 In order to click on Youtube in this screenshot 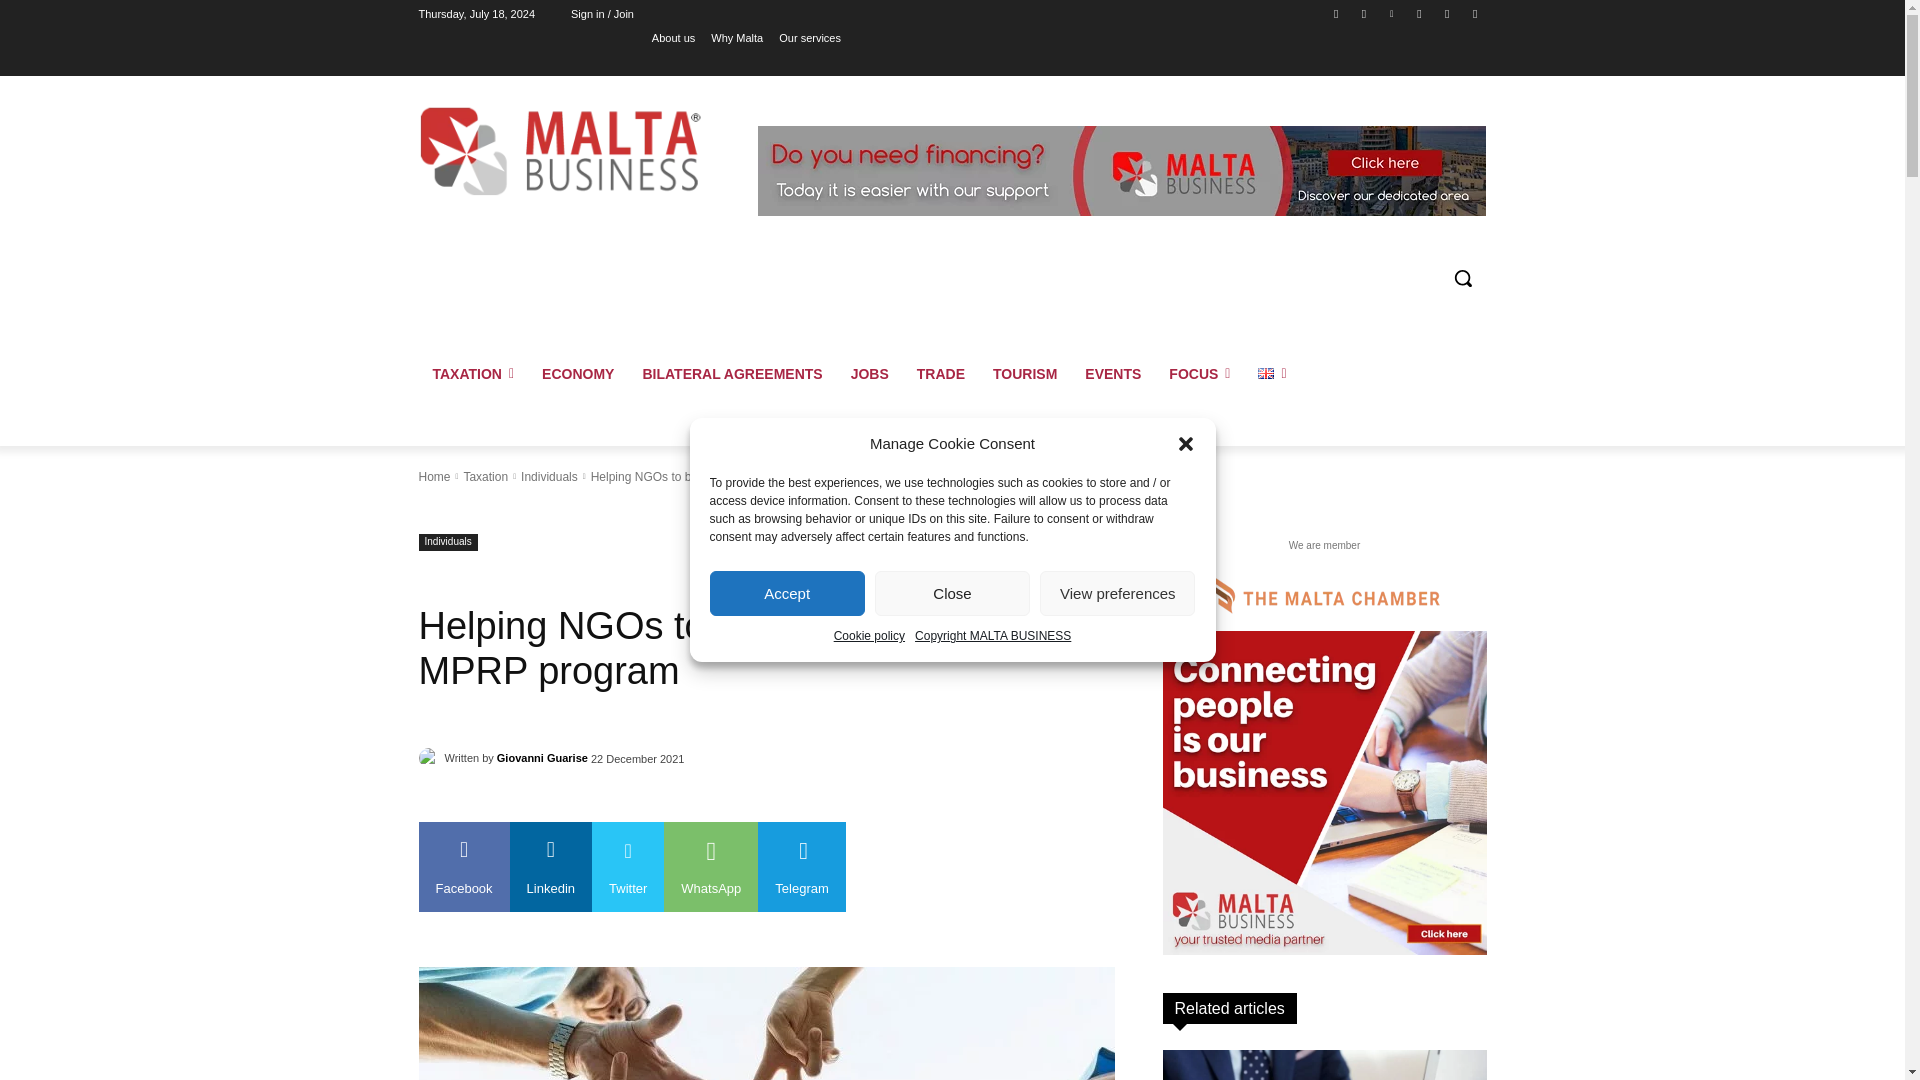, I will do `click(1474, 13)`.